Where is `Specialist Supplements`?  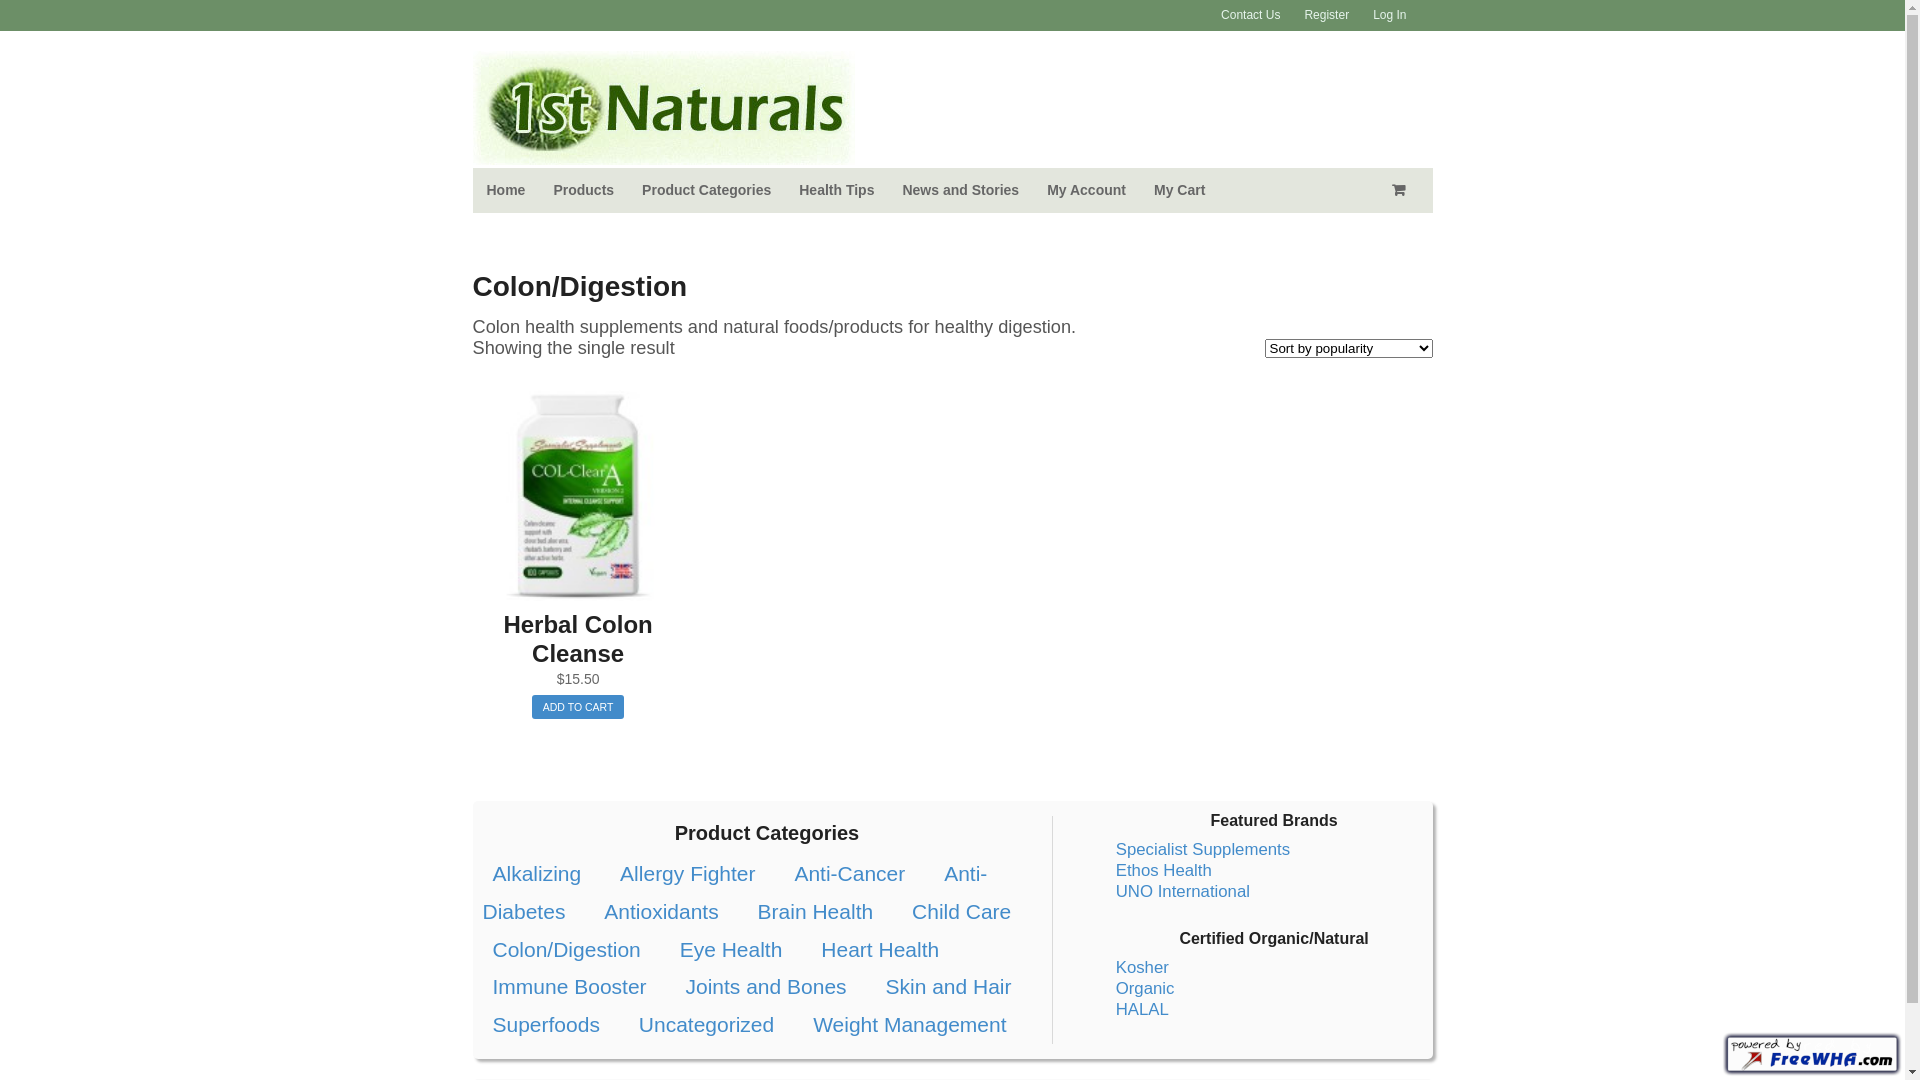 Specialist Supplements is located at coordinates (1203, 850).